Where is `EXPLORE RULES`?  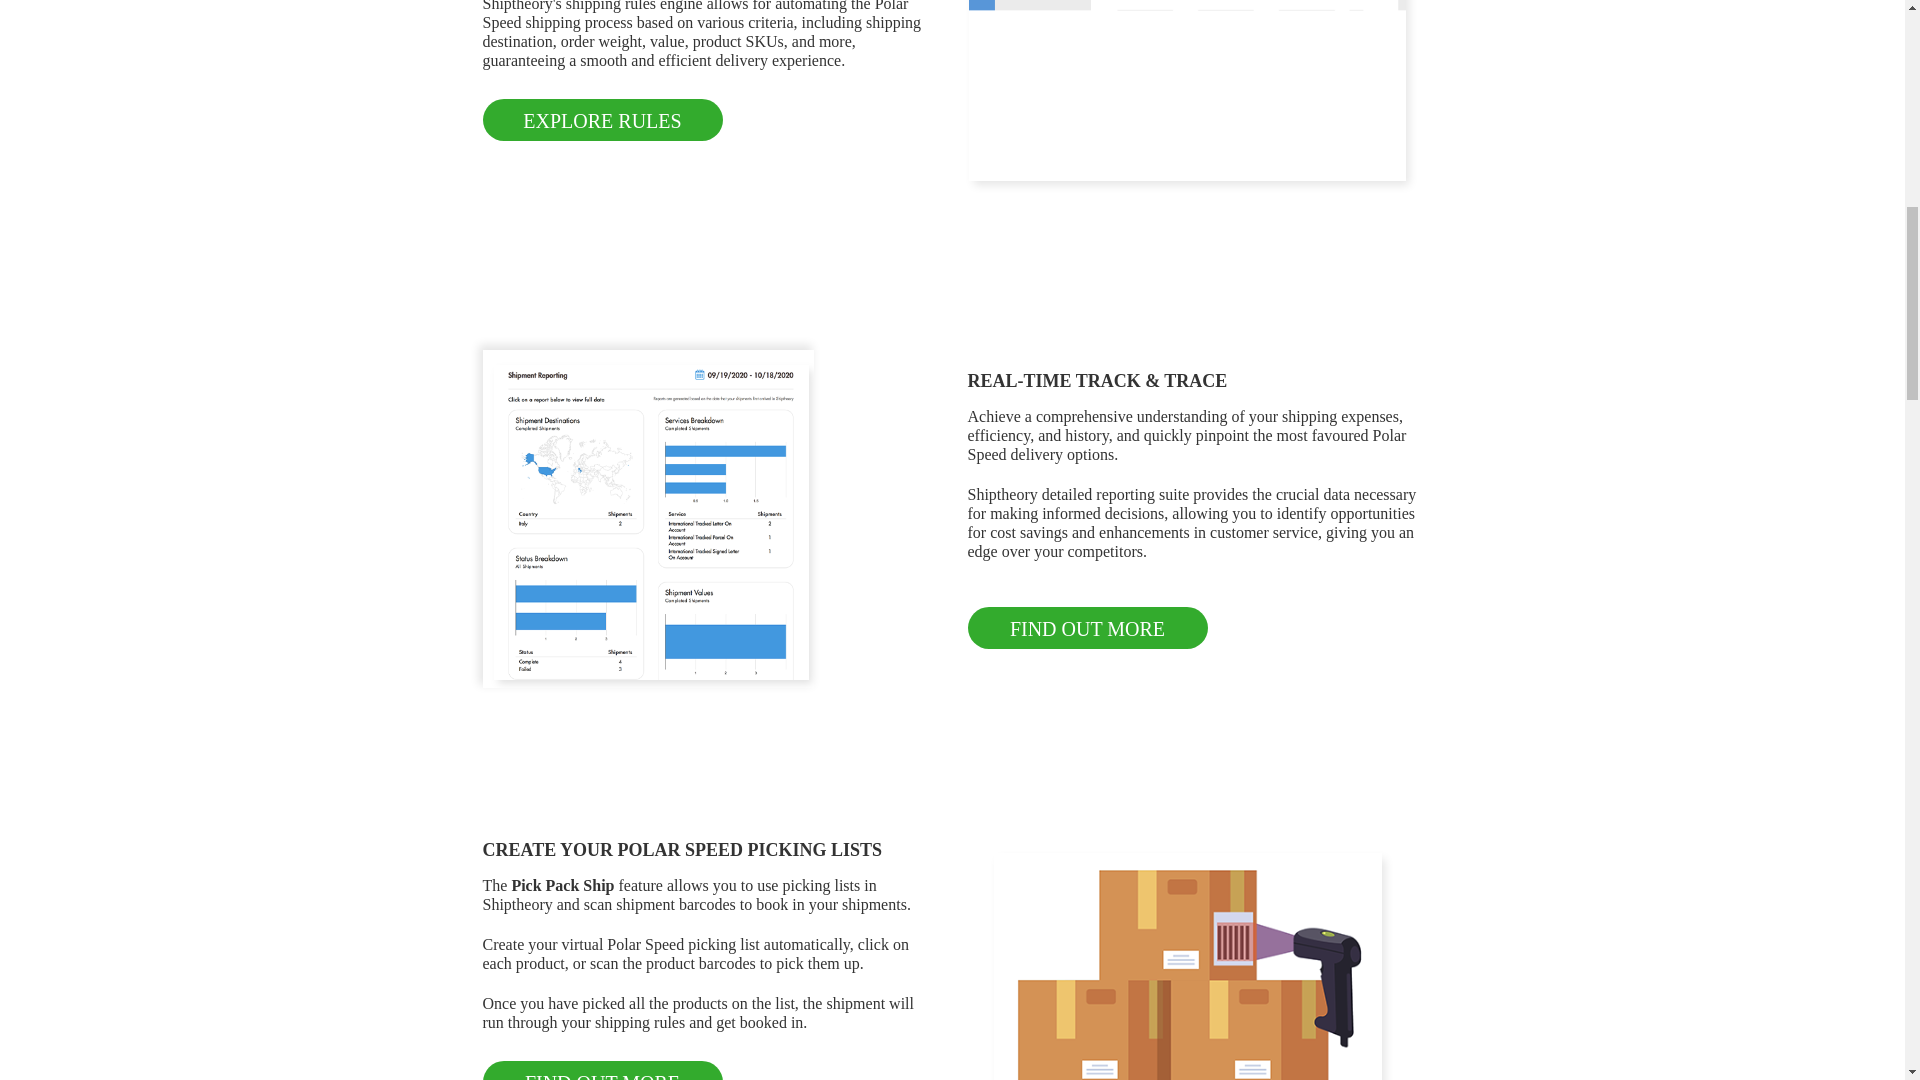 EXPLORE RULES is located at coordinates (601, 120).